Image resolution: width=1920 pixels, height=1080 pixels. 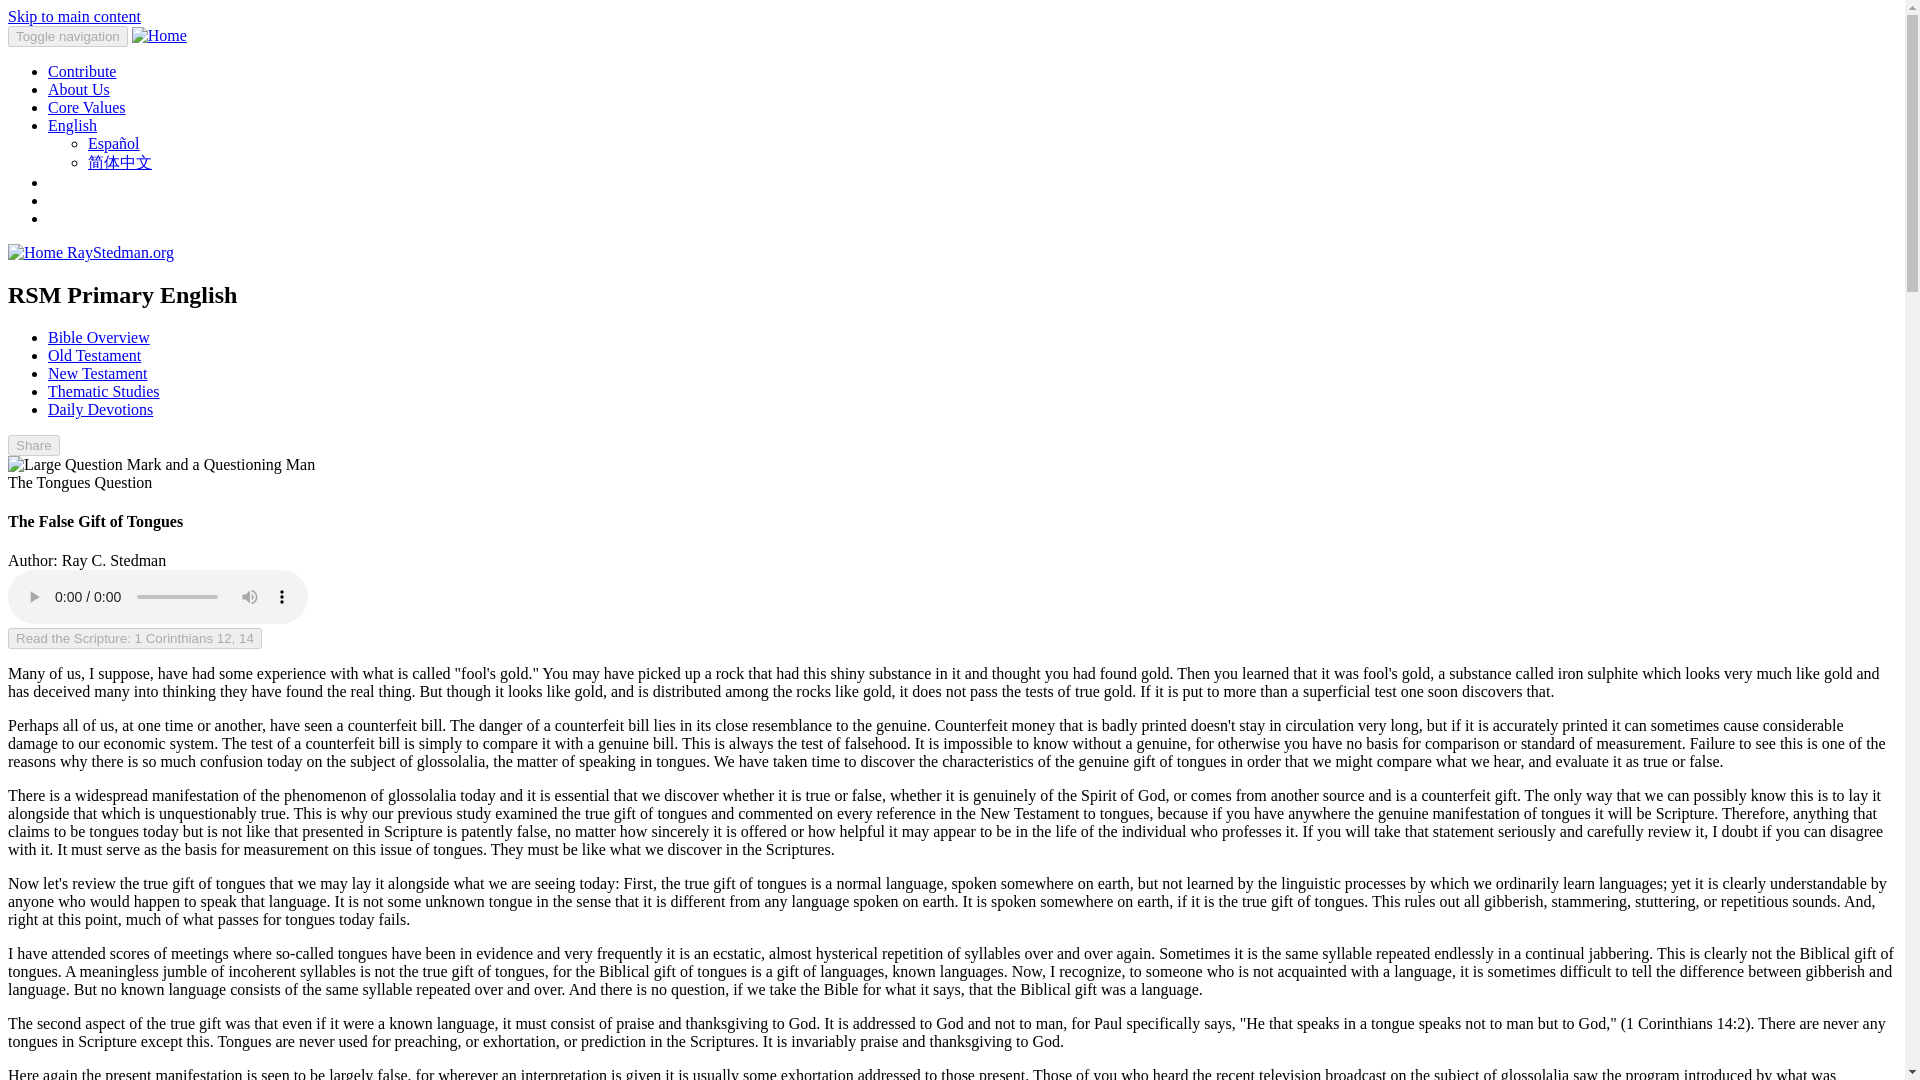 I want to click on Bible Overview, so click(x=98, y=337).